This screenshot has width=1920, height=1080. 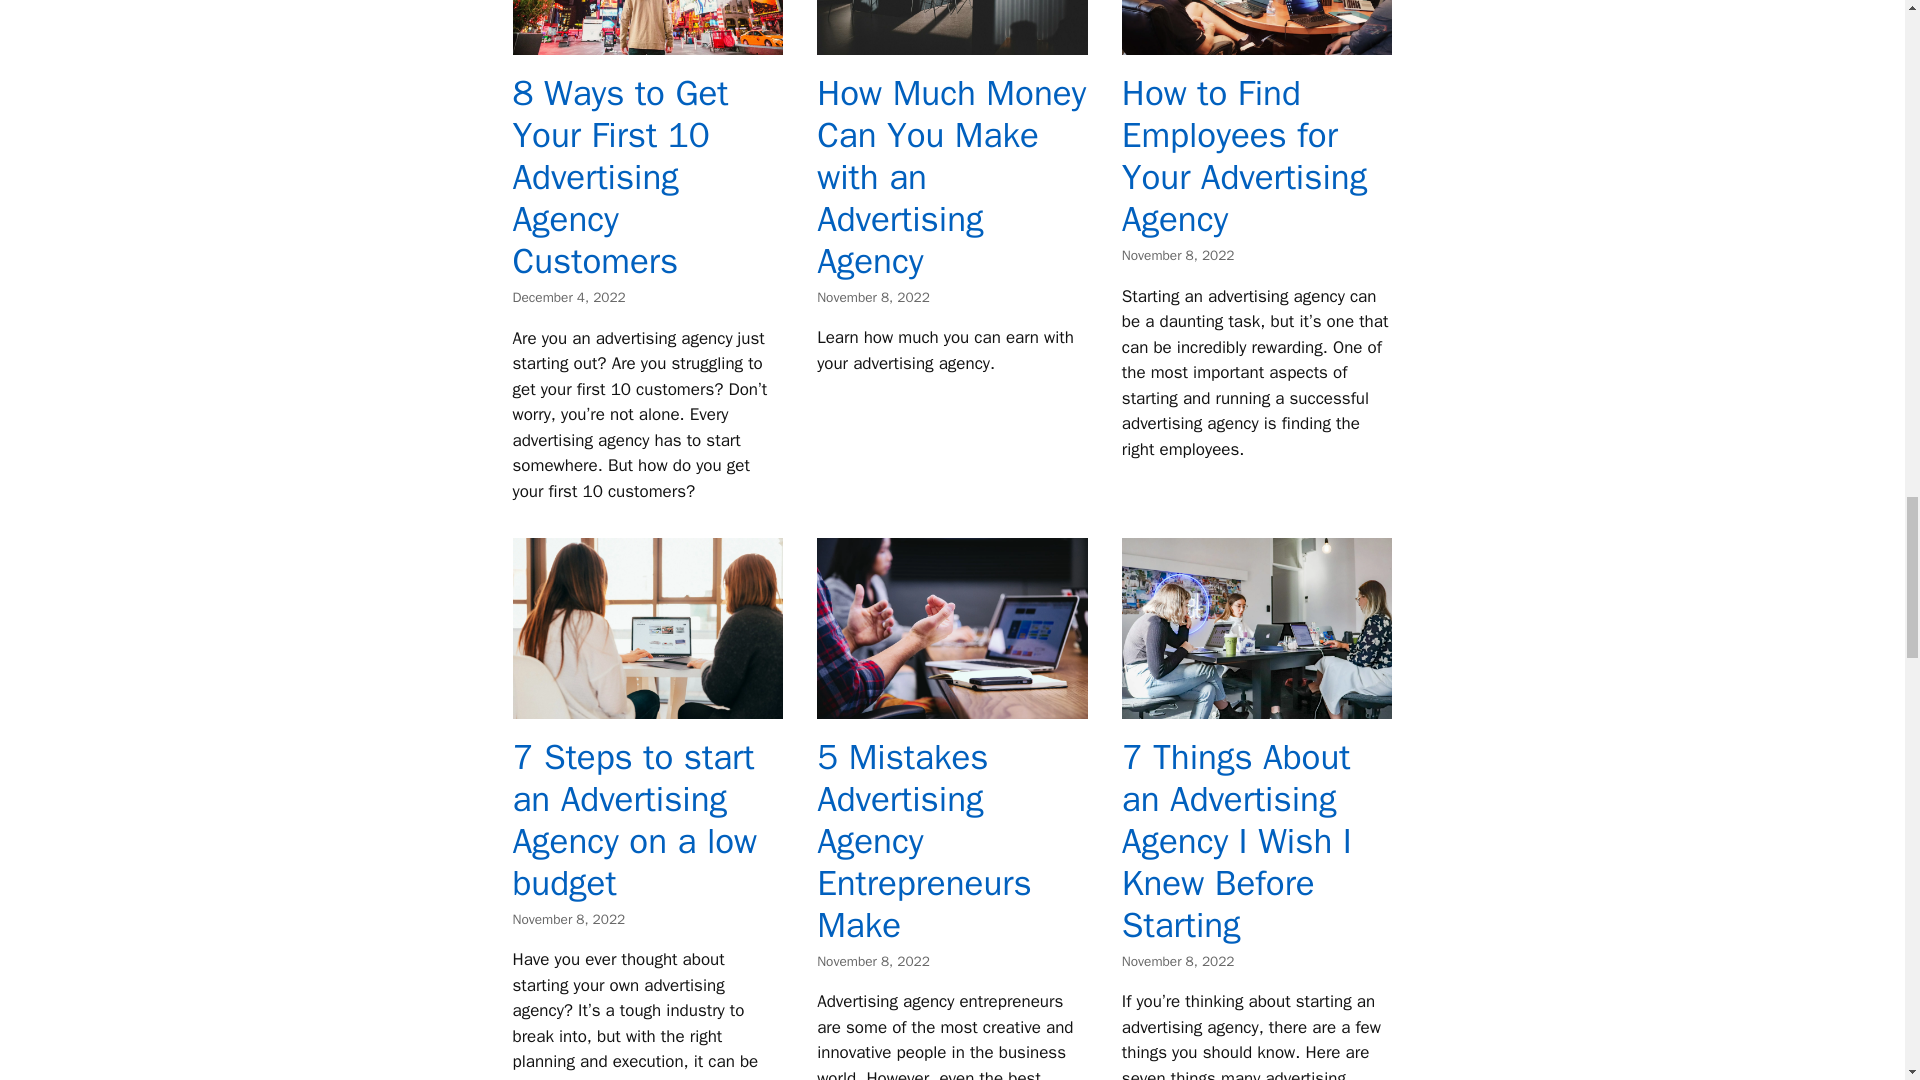 I want to click on 8 Ways to Get Your First 10 Advertising Agency Customers, so click(x=620, y=176).